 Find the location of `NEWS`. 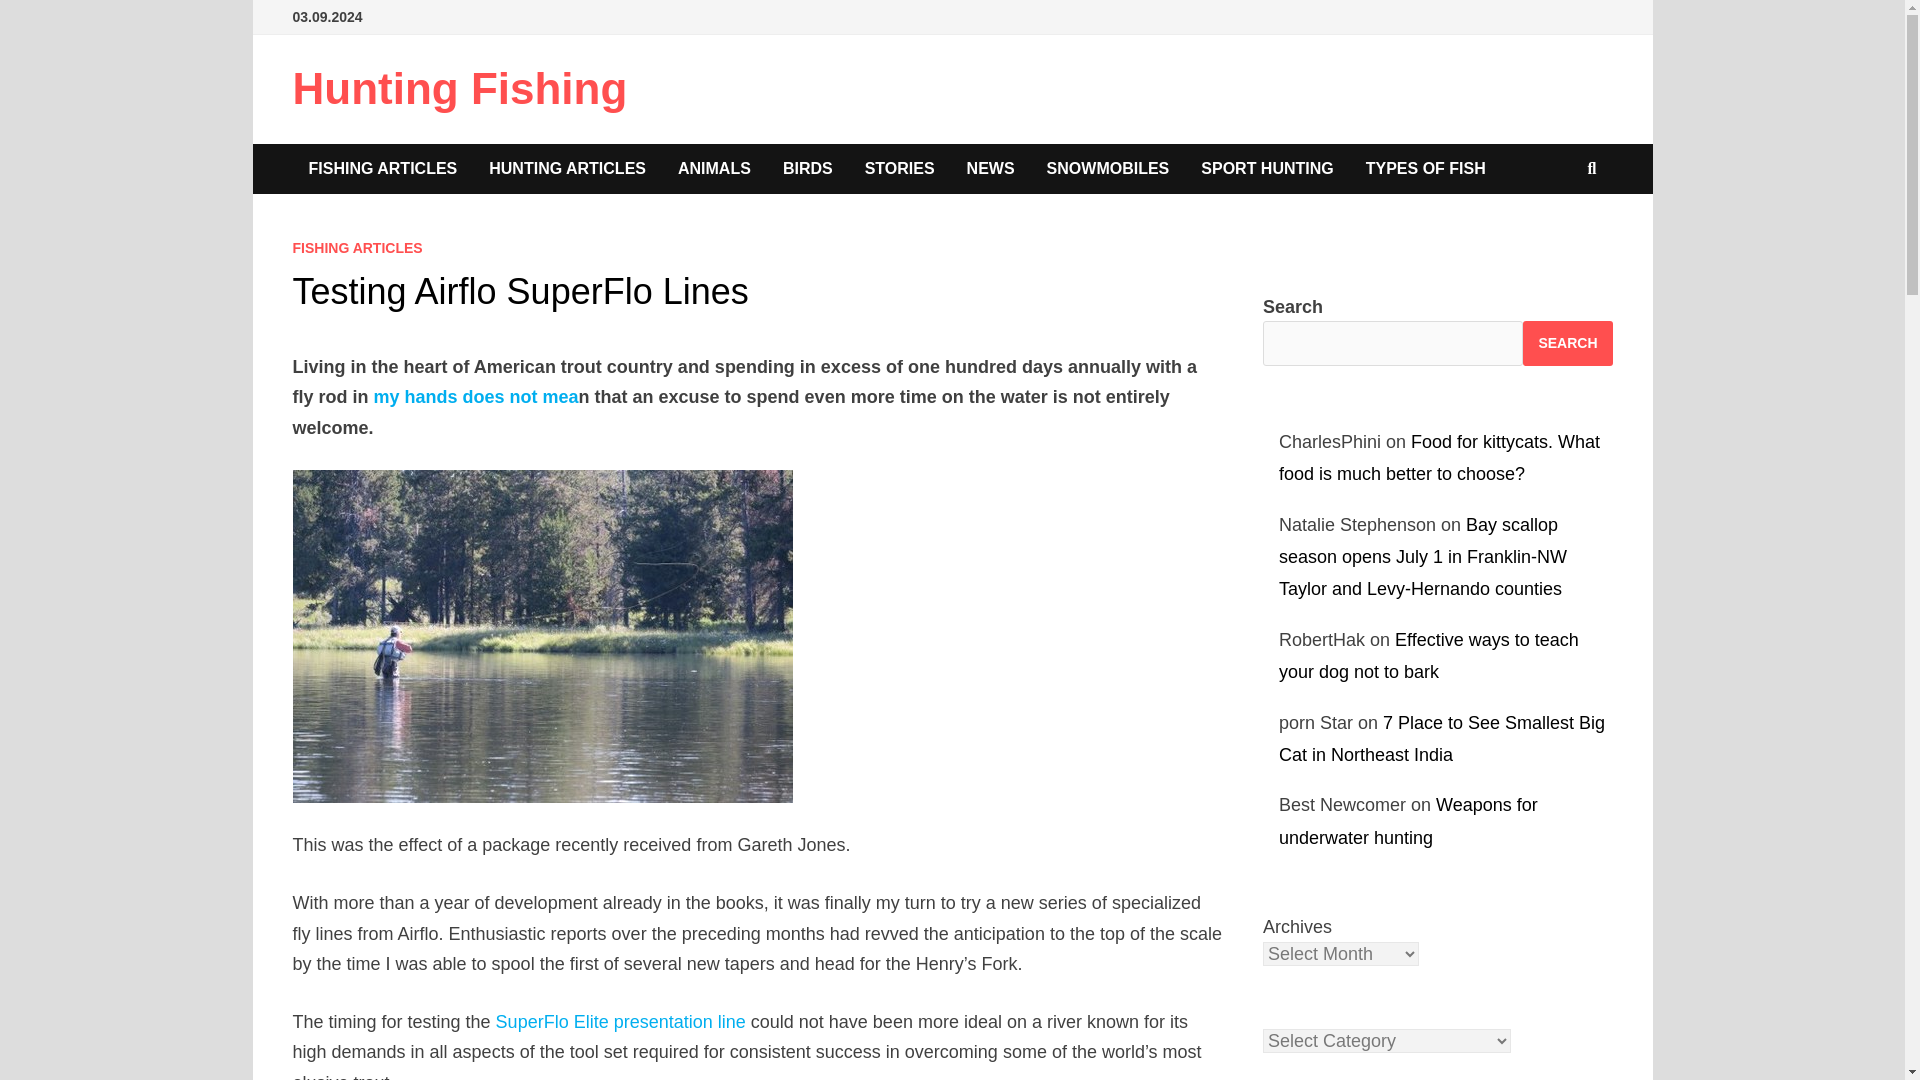

NEWS is located at coordinates (990, 168).